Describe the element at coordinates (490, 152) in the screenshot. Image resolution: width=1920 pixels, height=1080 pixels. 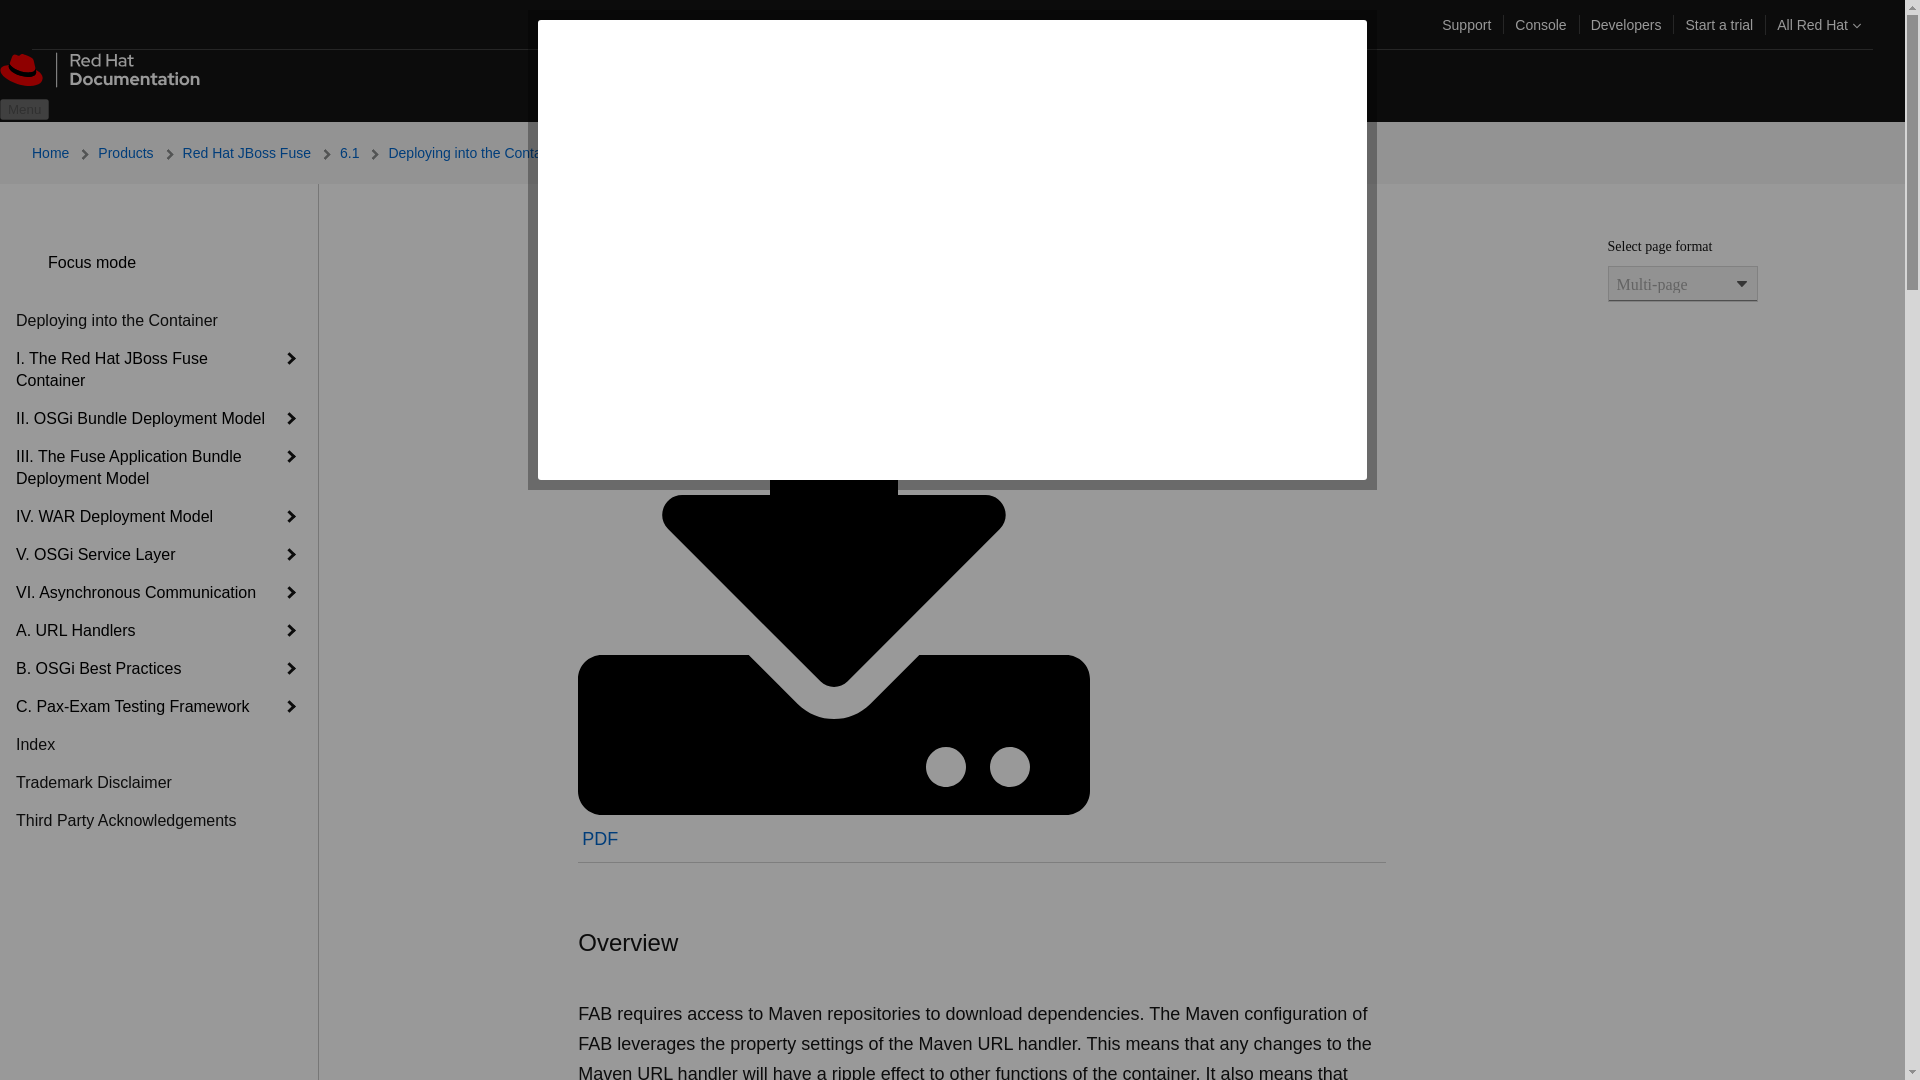
I see `Deploying into the Container` at that location.